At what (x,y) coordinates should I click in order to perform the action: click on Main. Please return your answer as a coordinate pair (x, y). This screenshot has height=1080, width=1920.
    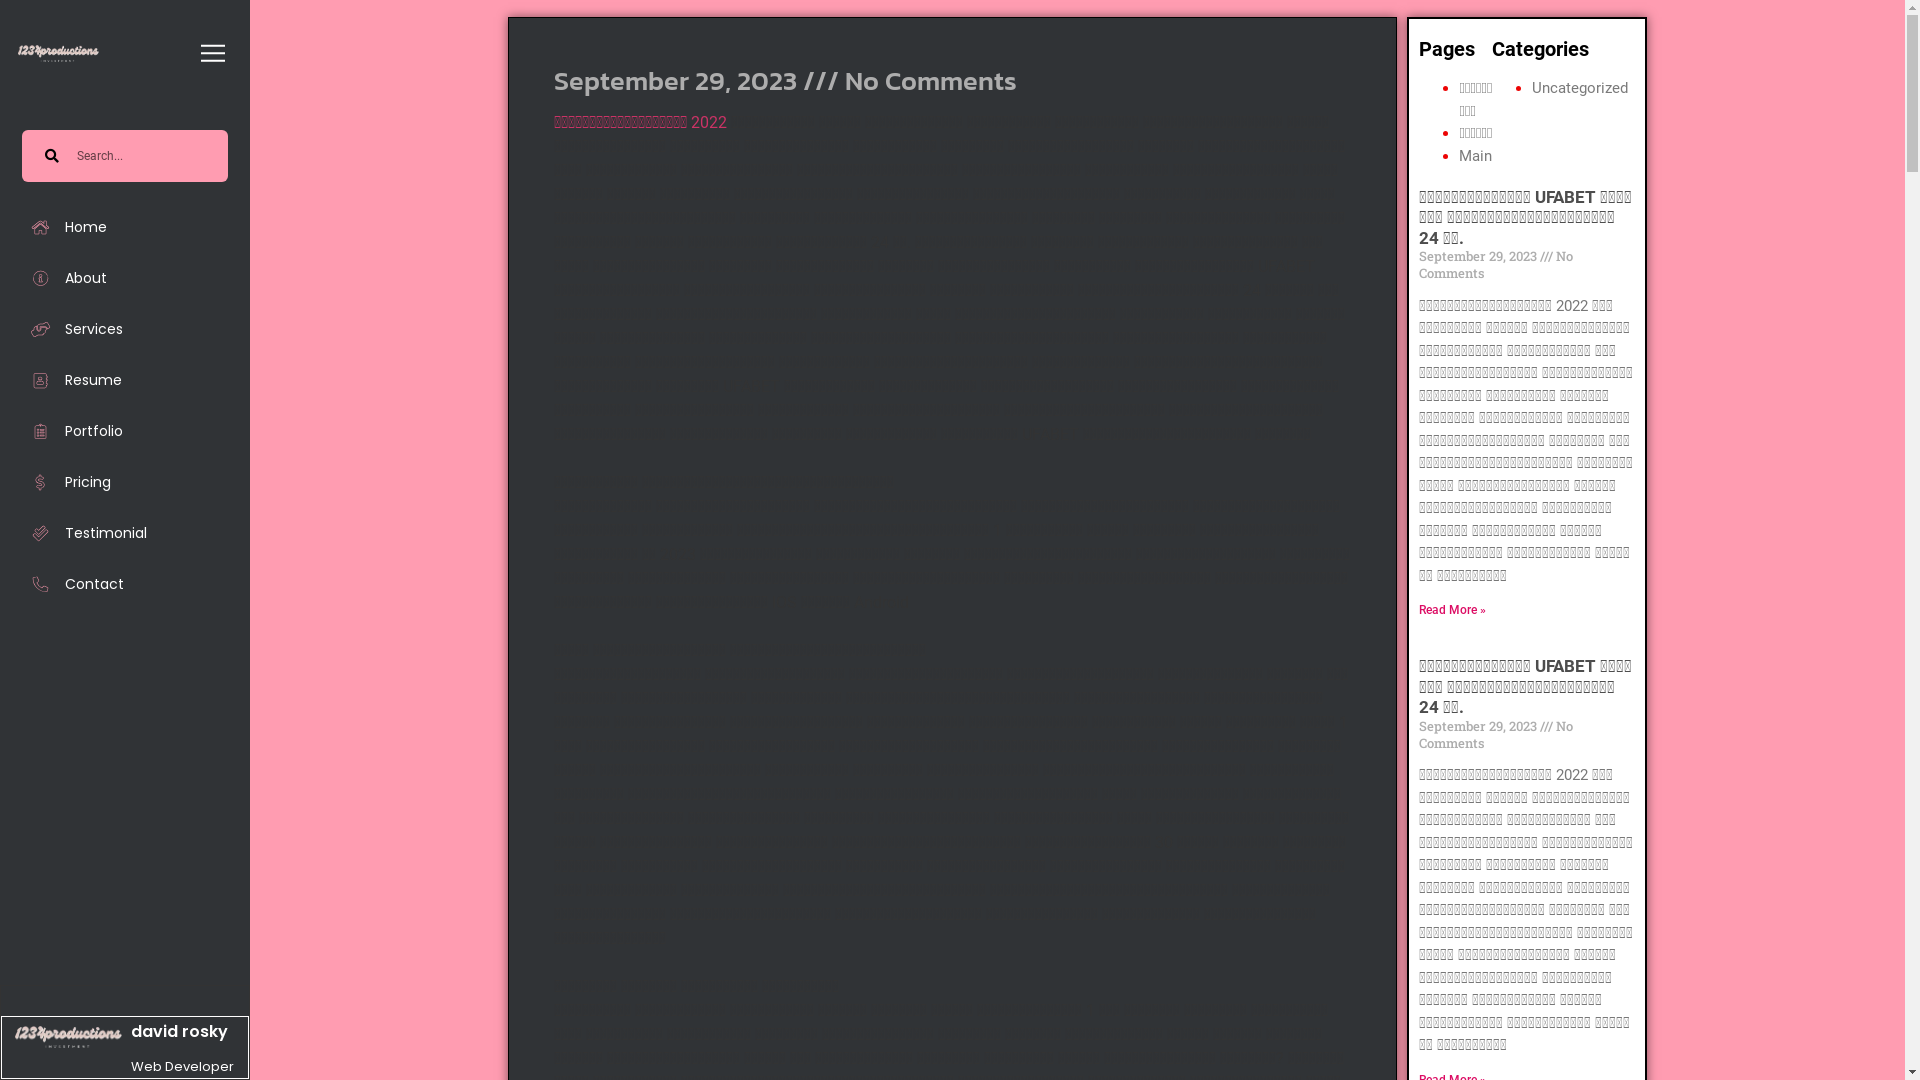
    Looking at the image, I should click on (1476, 155).